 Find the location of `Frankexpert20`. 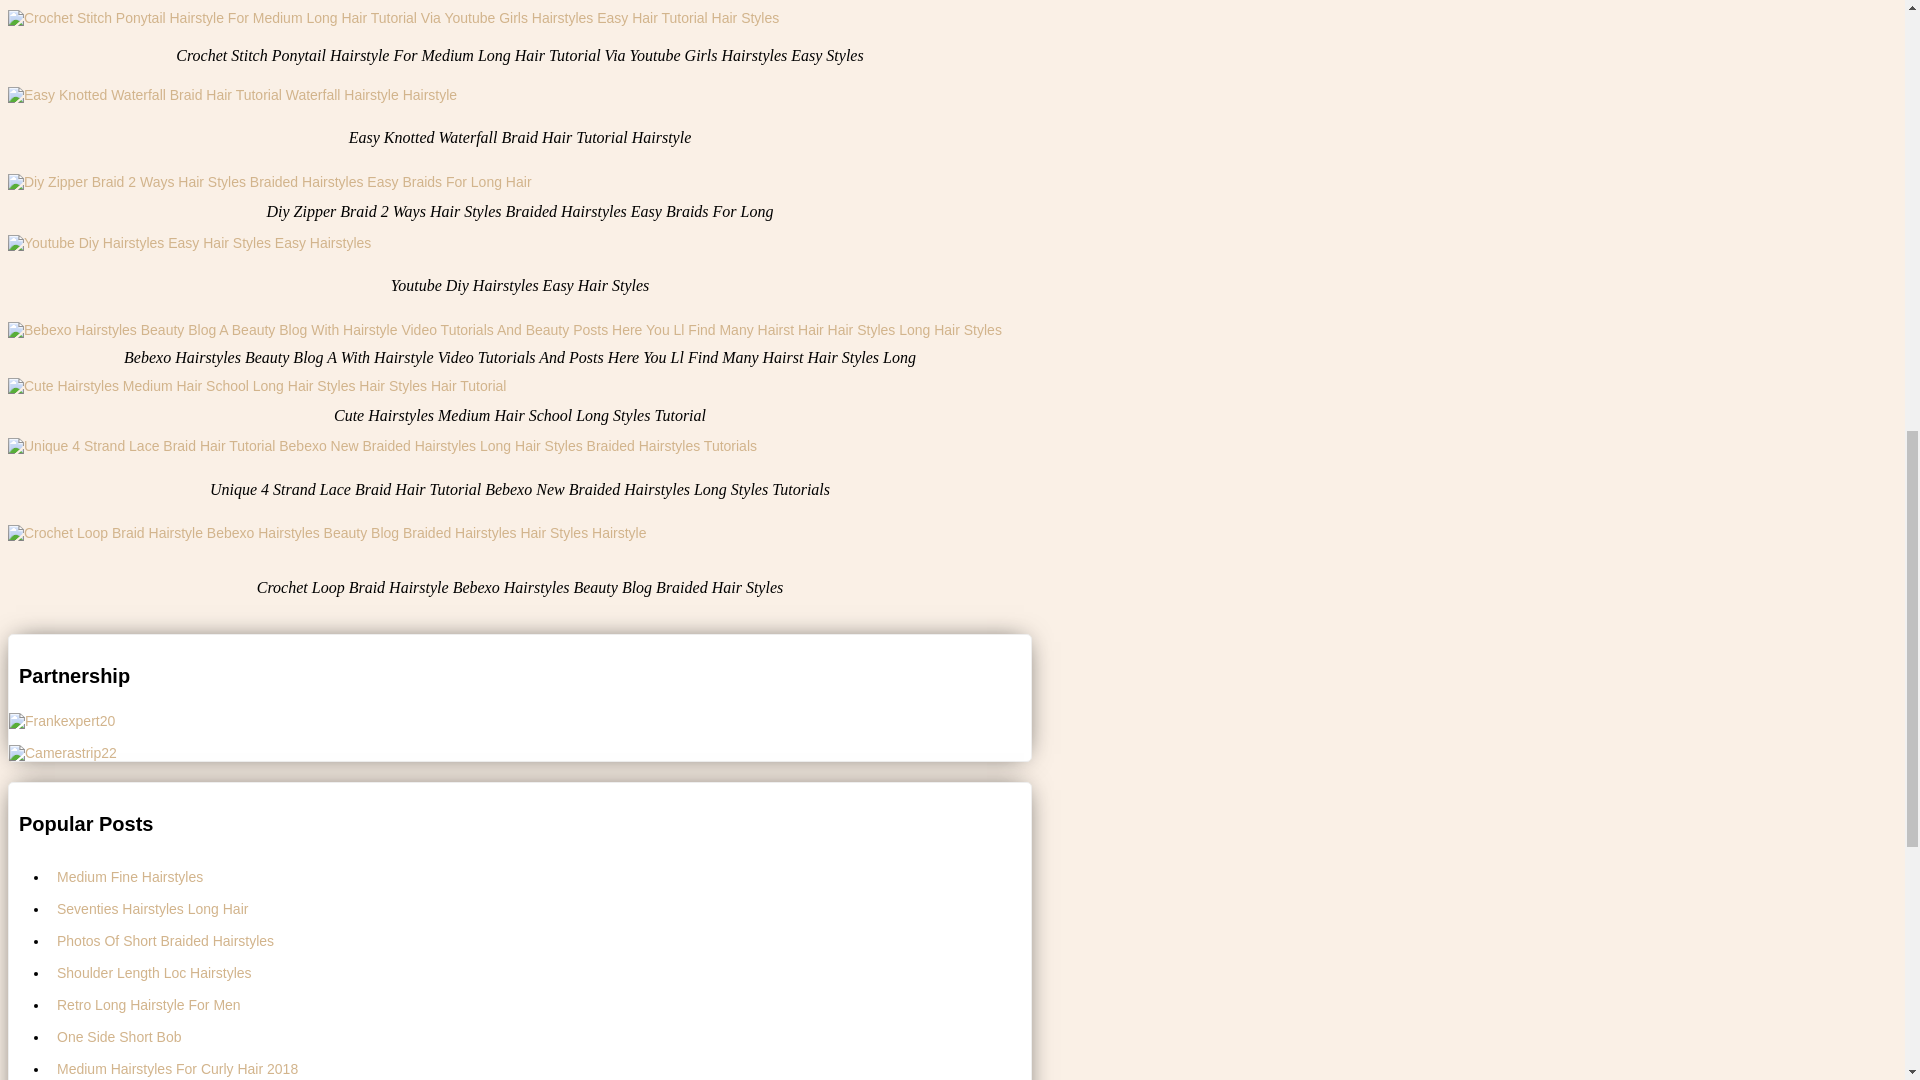

Frankexpert20 is located at coordinates (62, 720).